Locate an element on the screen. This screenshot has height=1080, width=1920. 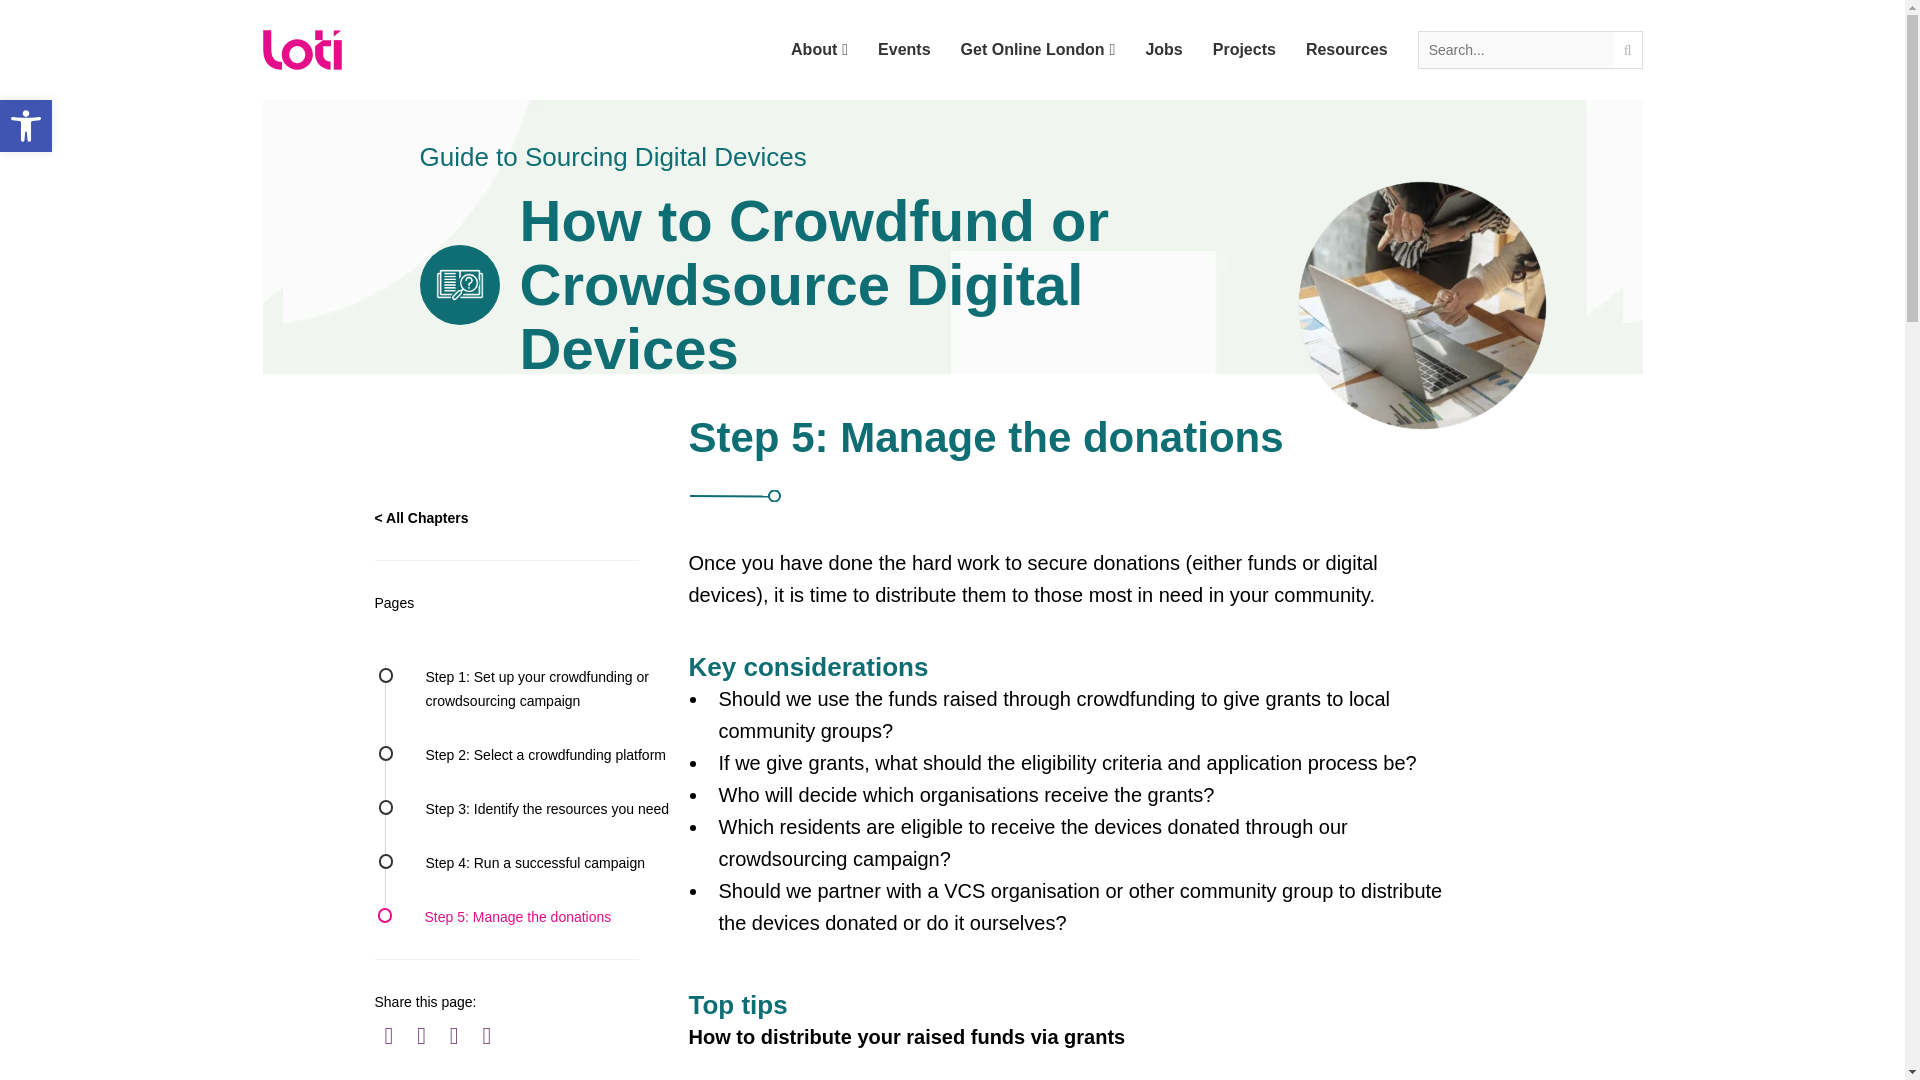
Step 4: Run a successful campaign is located at coordinates (536, 862).